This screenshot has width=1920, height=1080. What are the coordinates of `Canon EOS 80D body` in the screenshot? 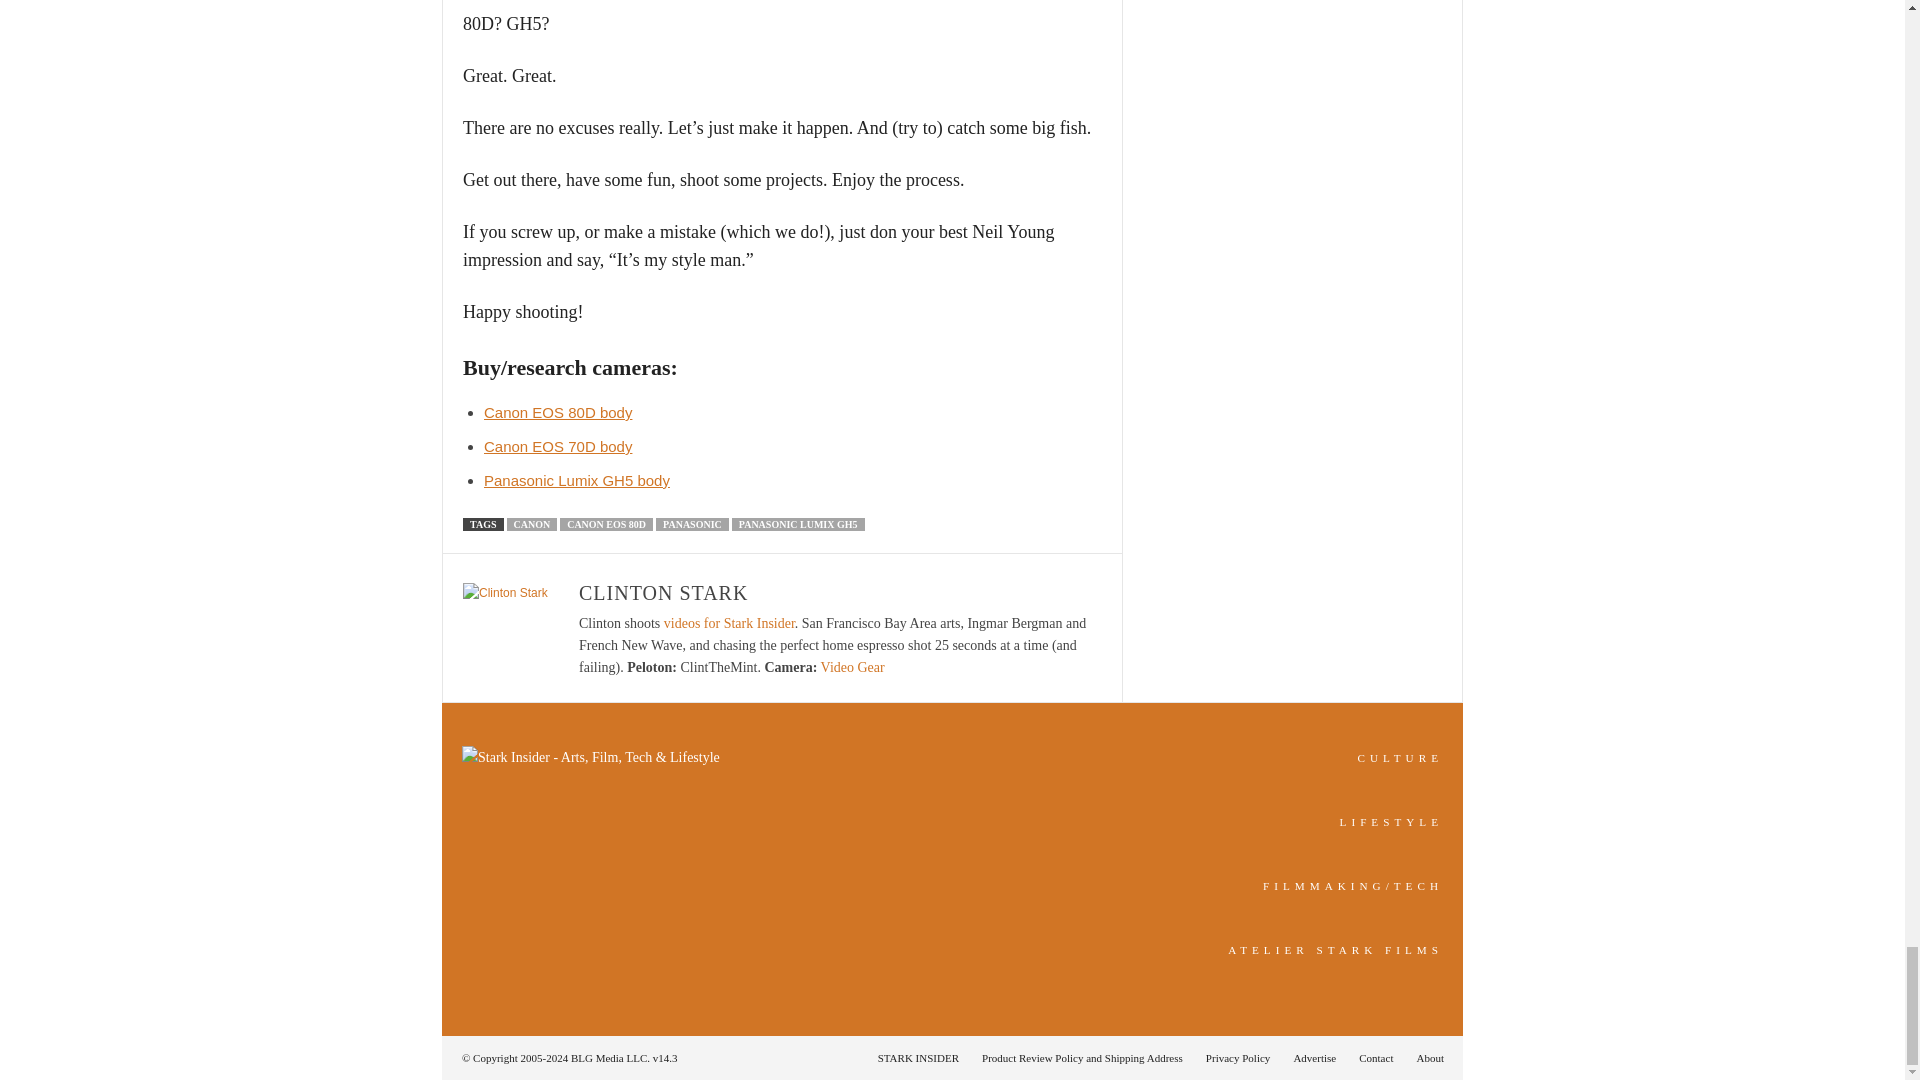 It's located at (557, 412).